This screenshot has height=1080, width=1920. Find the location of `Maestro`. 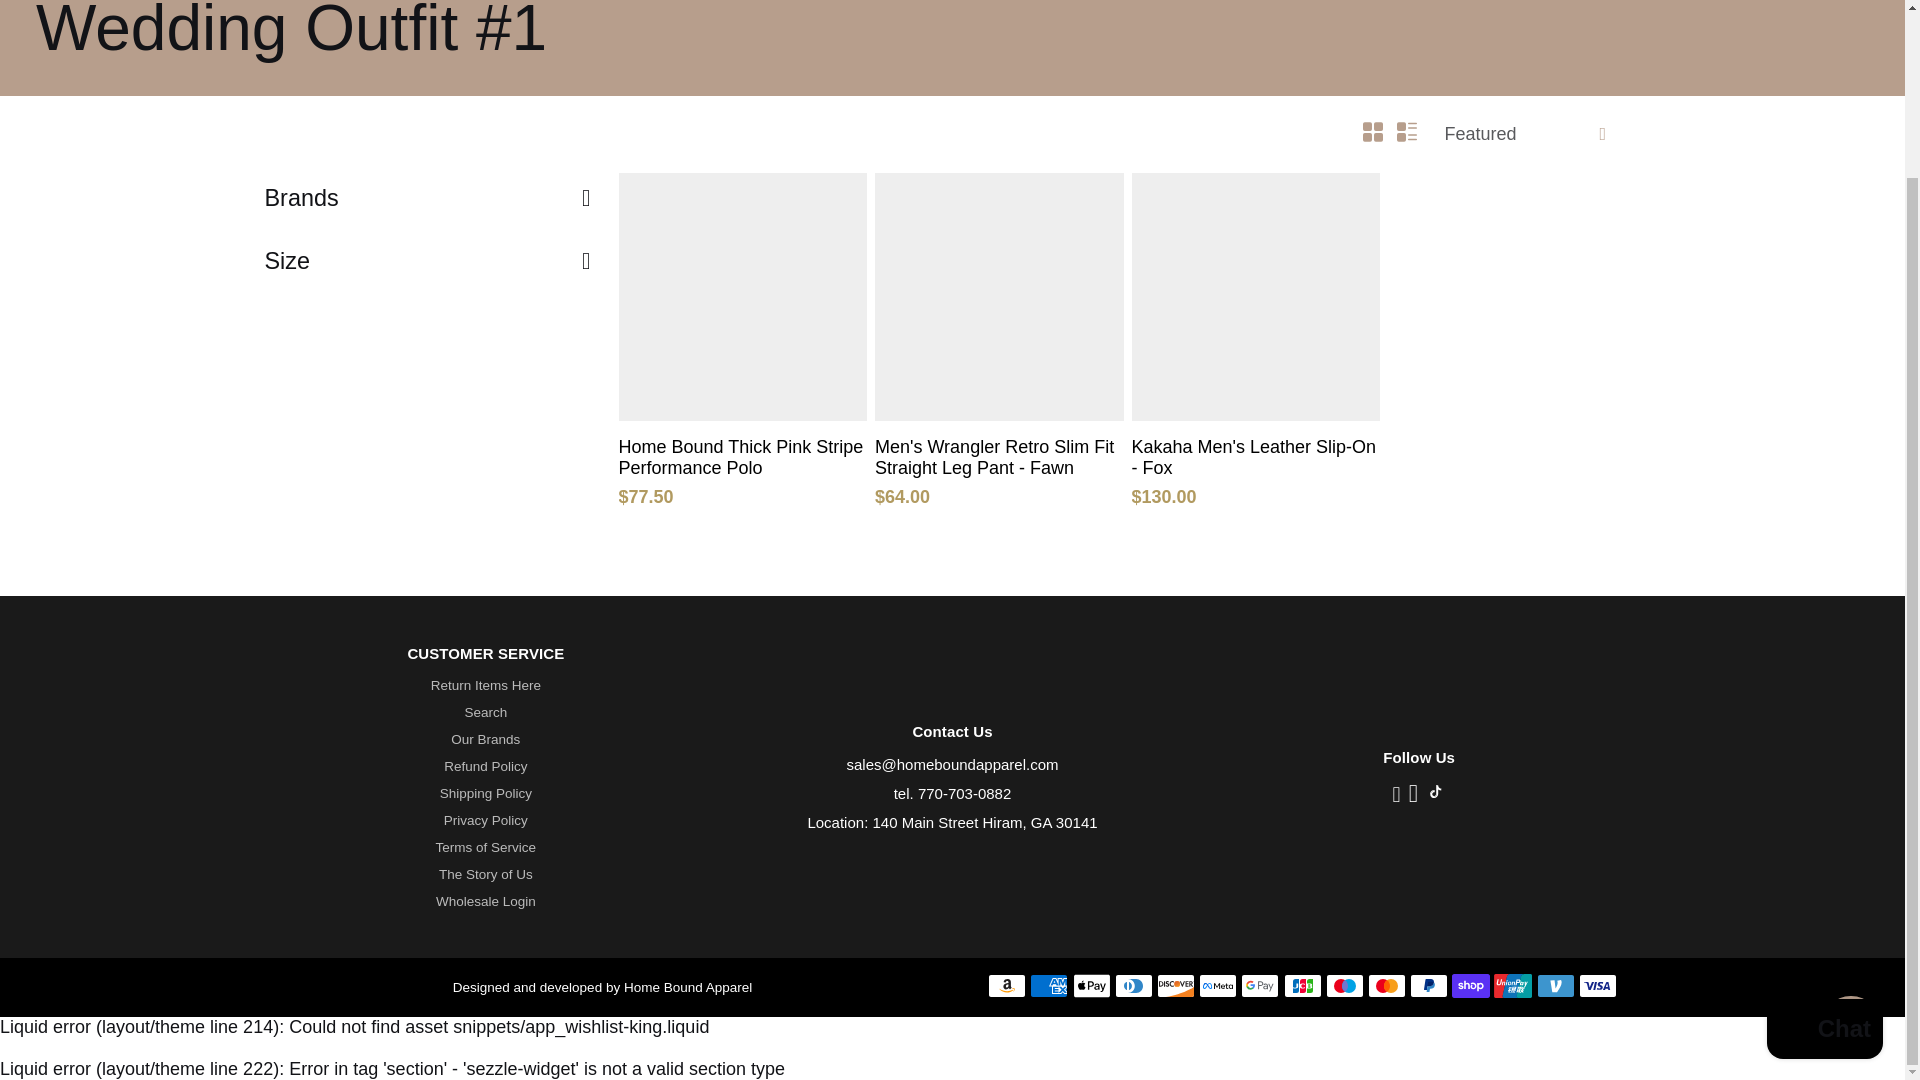

Maestro is located at coordinates (1344, 986).